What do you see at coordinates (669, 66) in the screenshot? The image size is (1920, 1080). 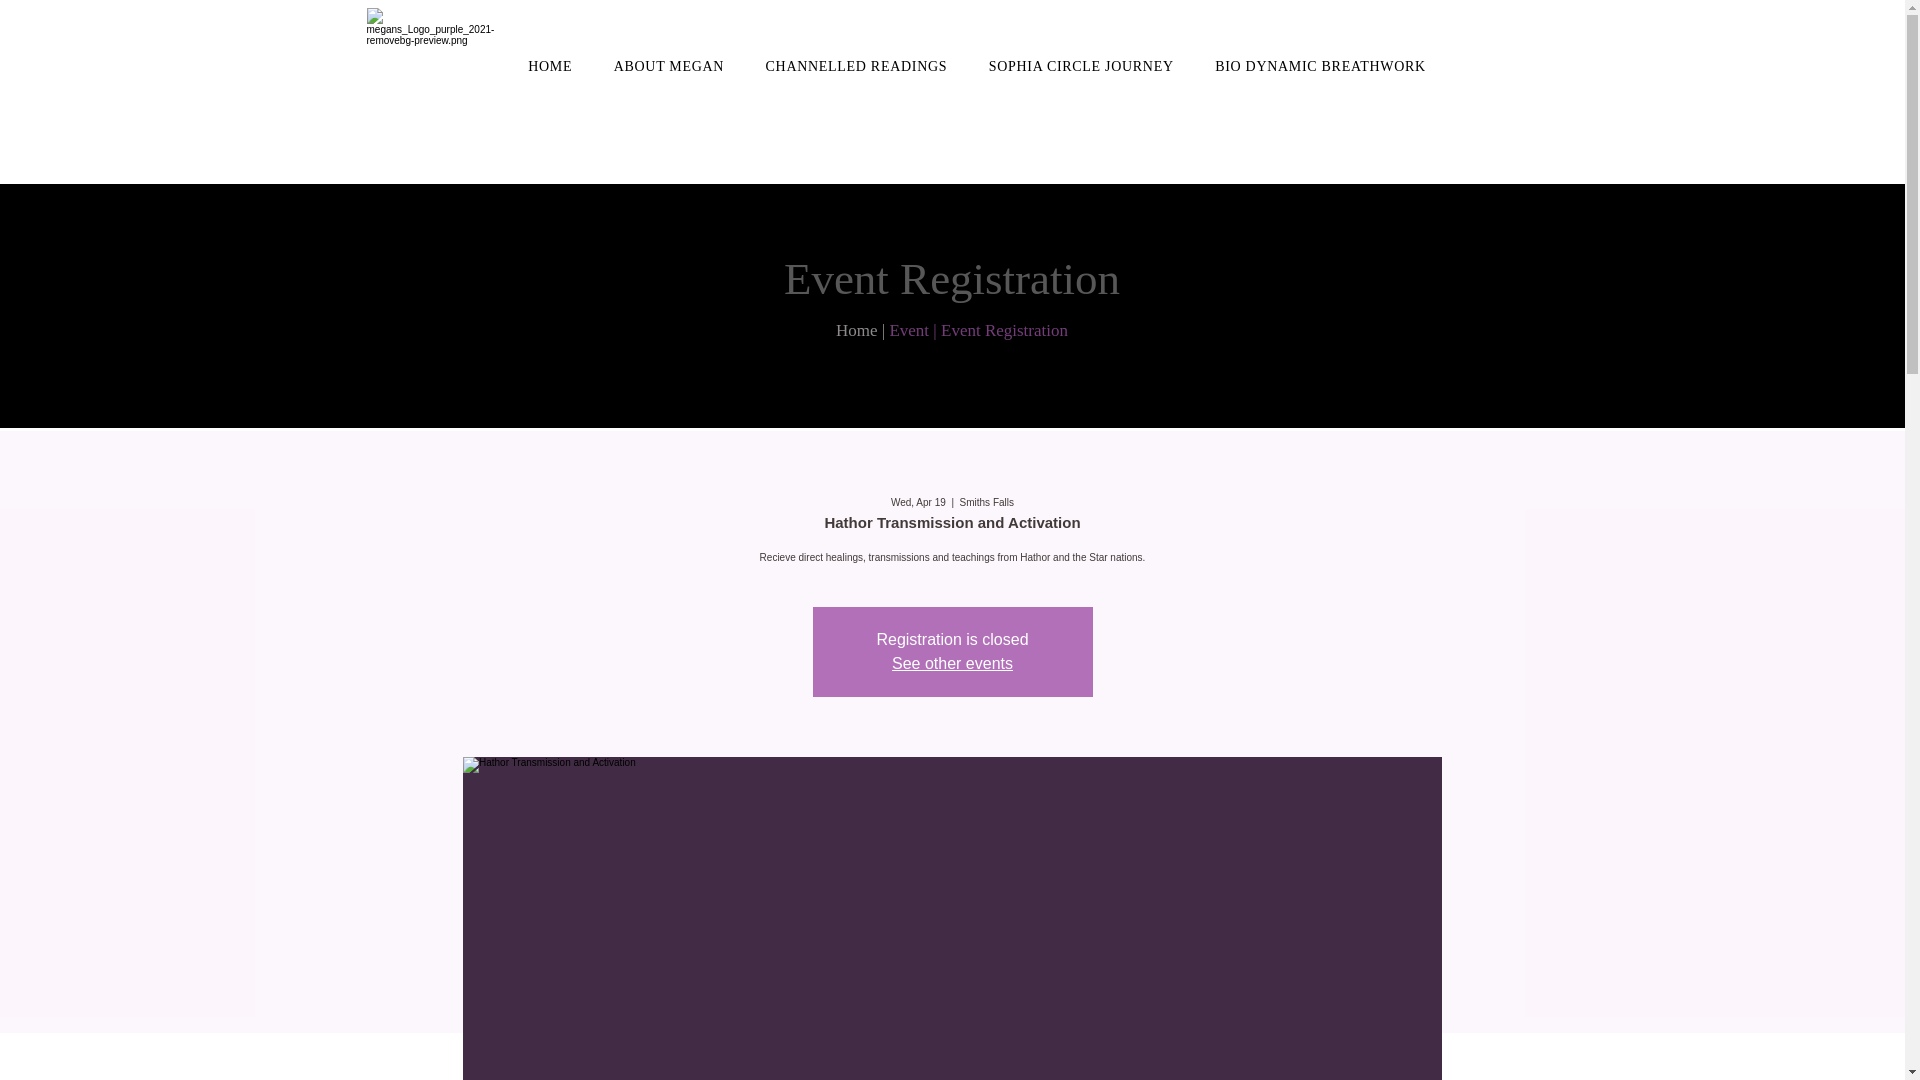 I see `ABOUT MEGAN` at bounding box center [669, 66].